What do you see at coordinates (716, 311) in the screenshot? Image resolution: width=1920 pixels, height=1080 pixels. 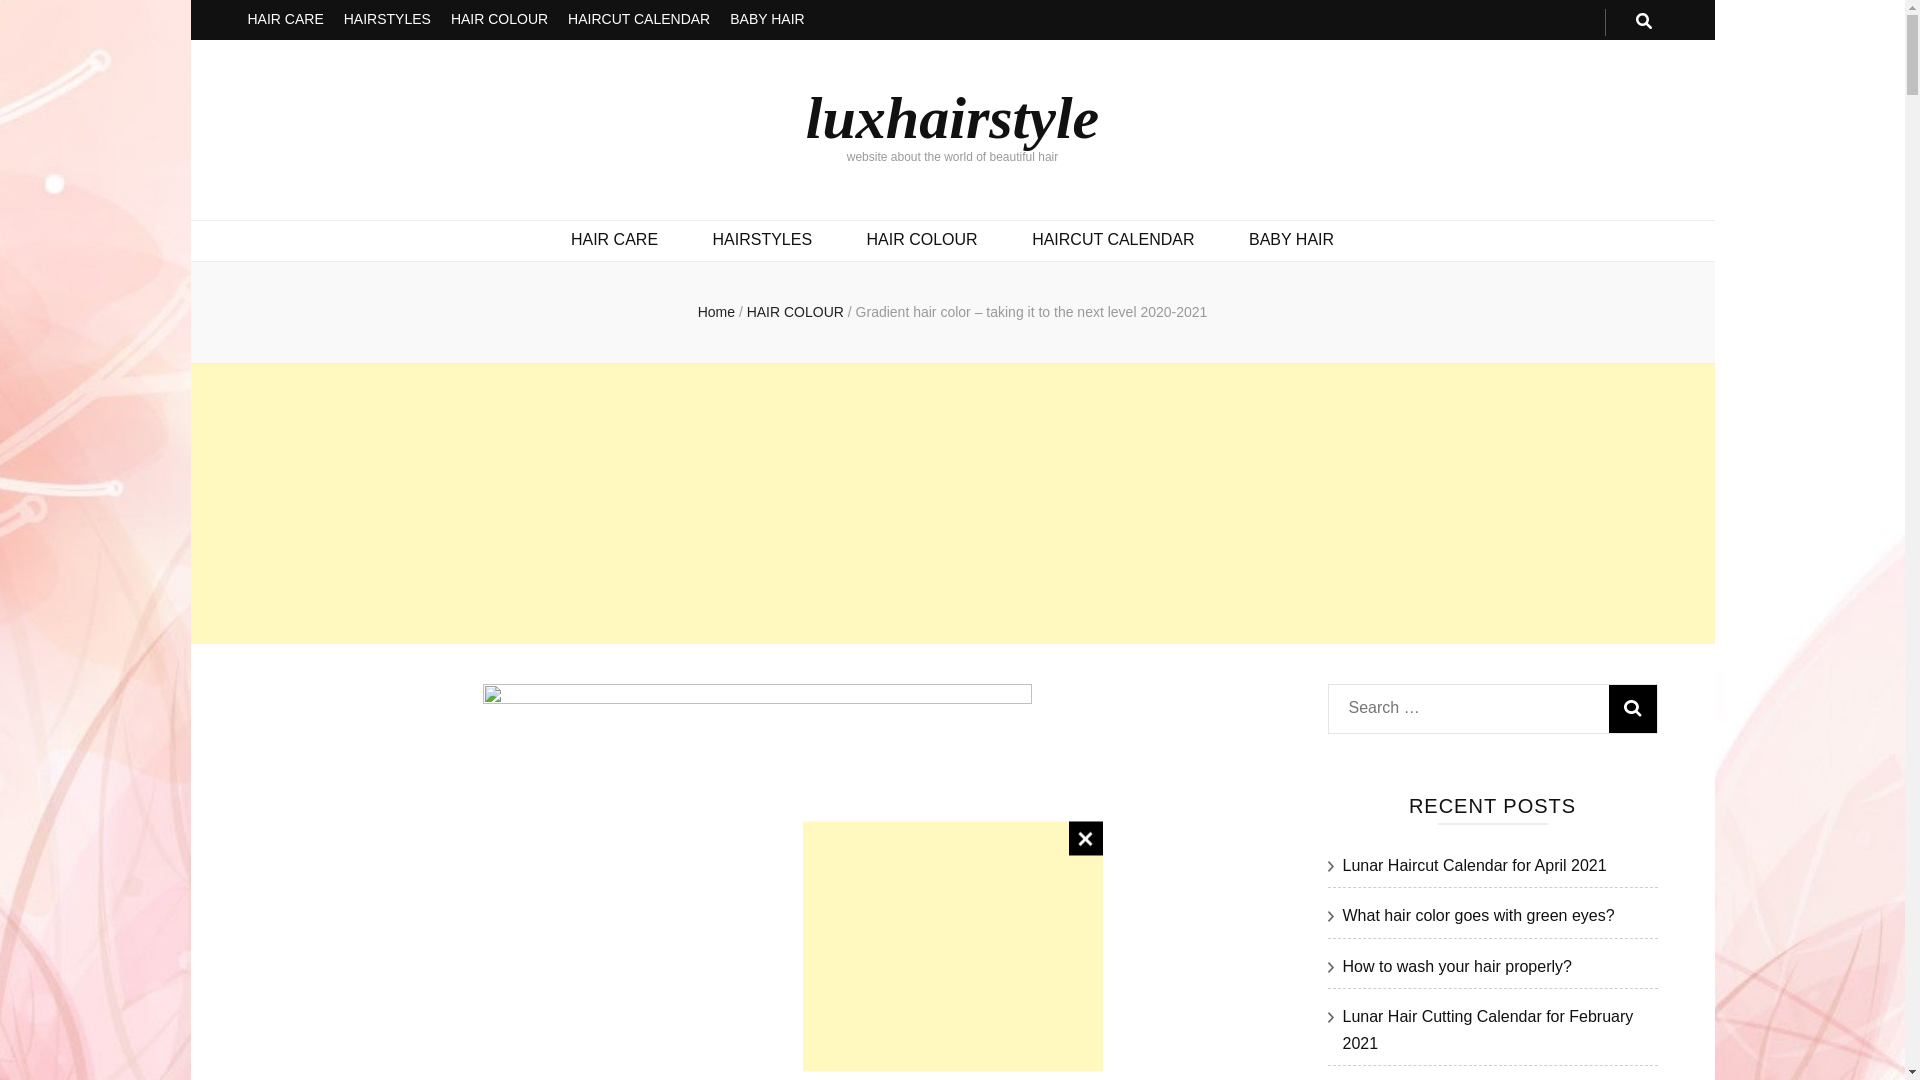 I see `Home` at bounding box center [716, 311].